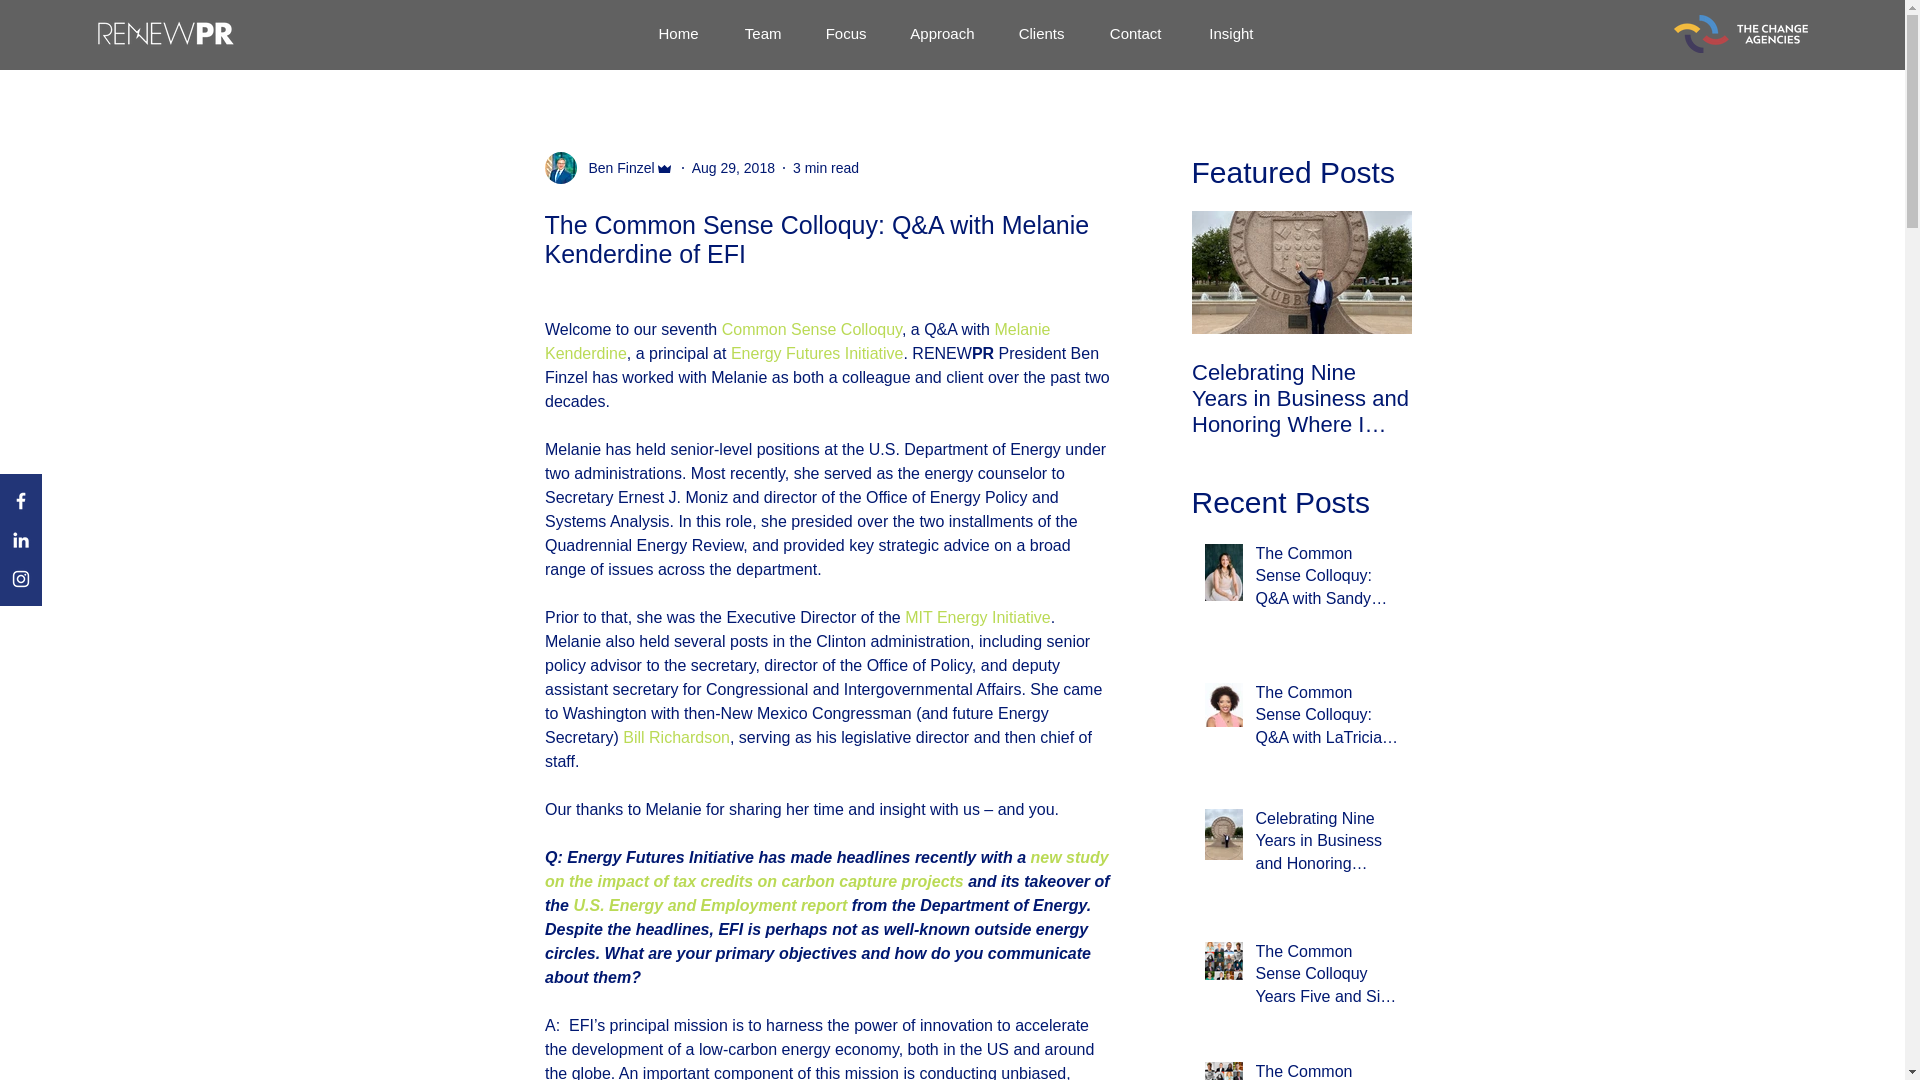  Describe the element at coordinates (1132, 34) in the screenshot. I see `Contact` at that location.